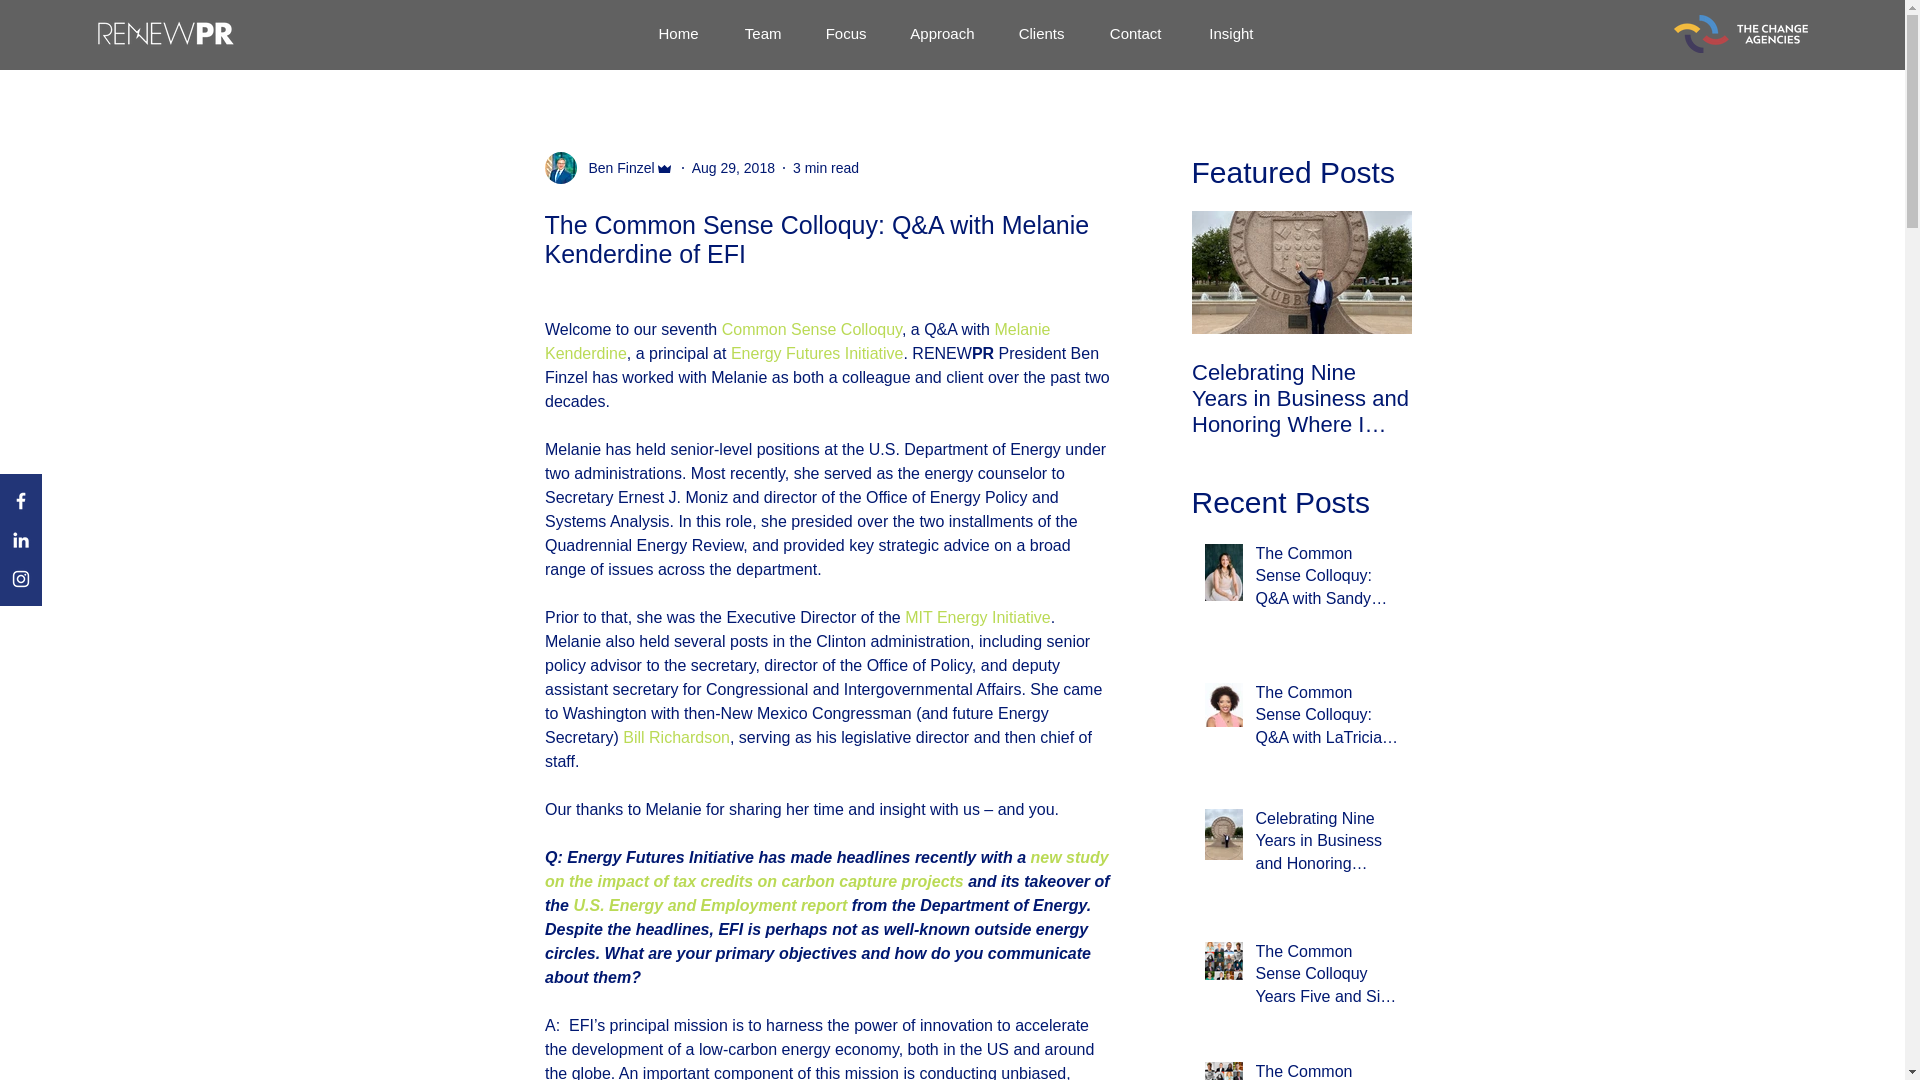  Describe the element at coordinates (1132, 34) in the screenshot. I see `Contact` at that location.